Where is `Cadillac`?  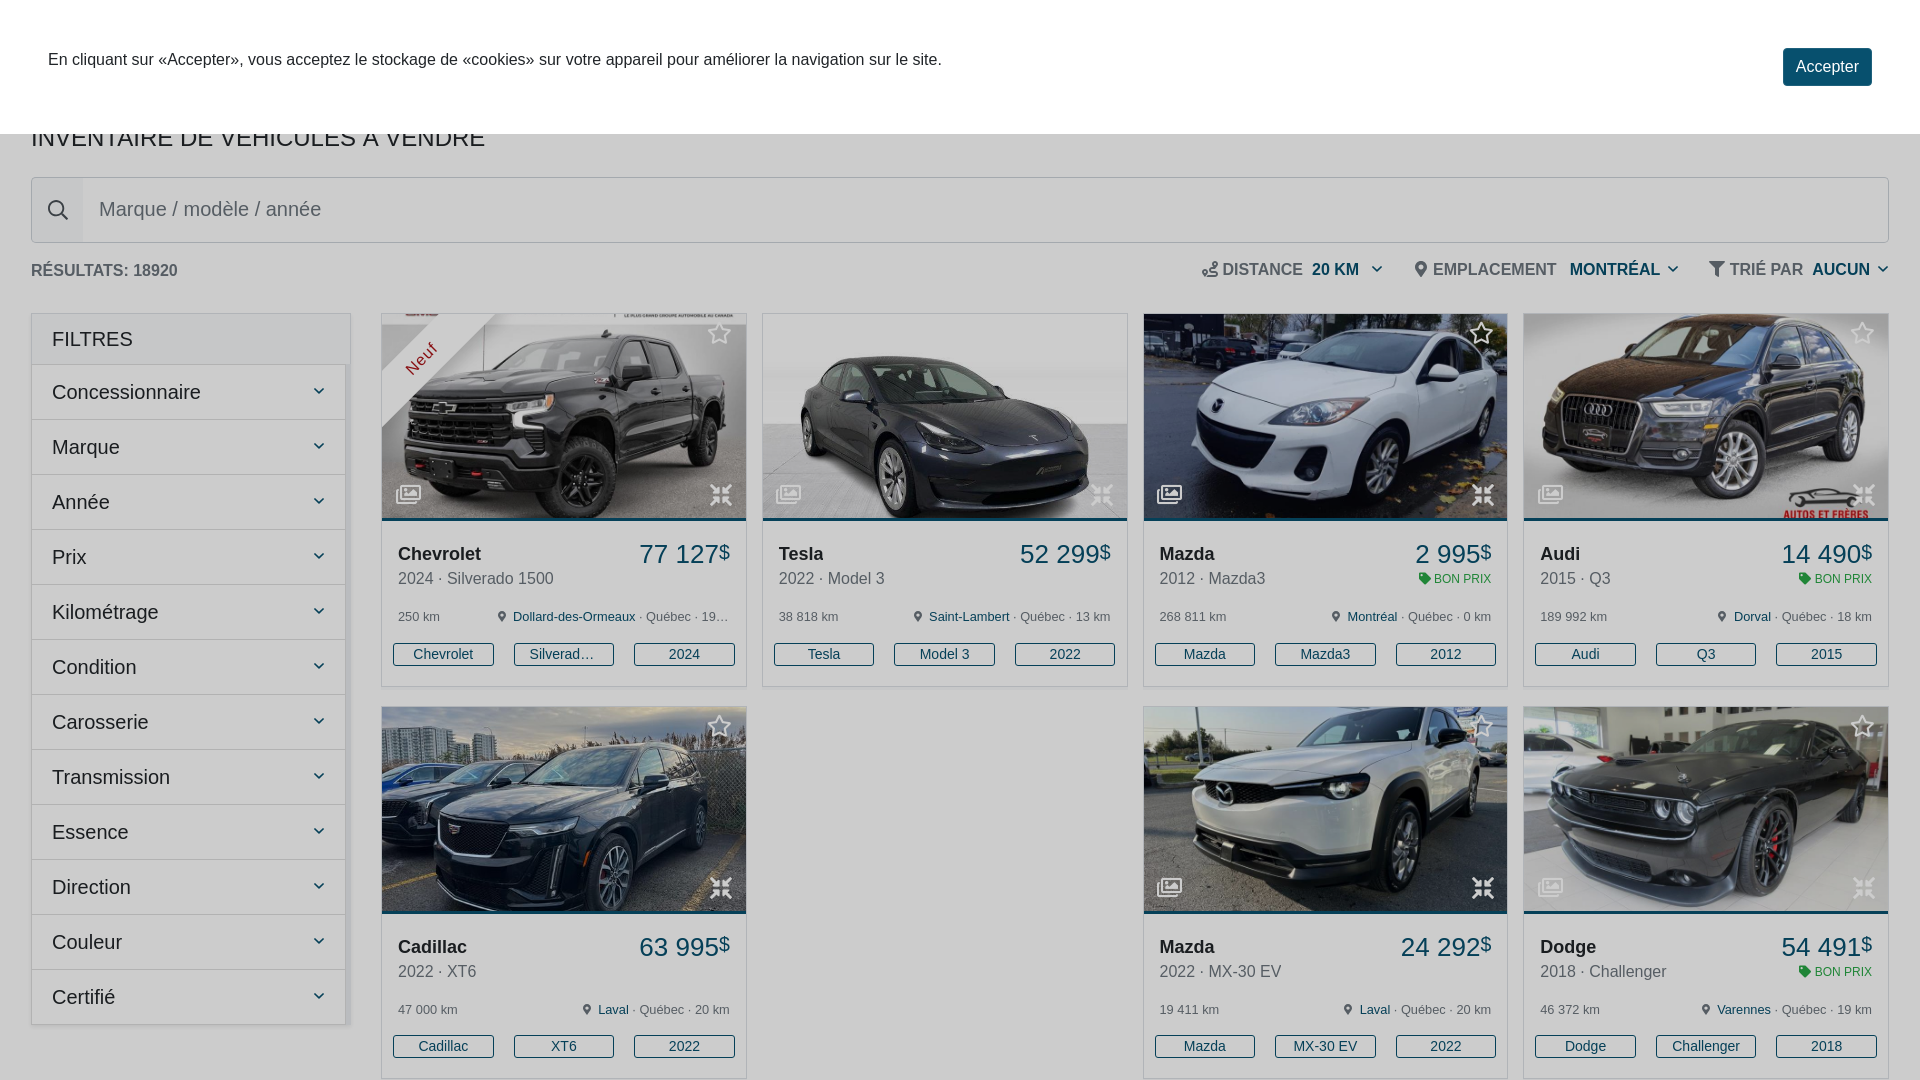
Cadillac is located at coordinates (443, 1046).